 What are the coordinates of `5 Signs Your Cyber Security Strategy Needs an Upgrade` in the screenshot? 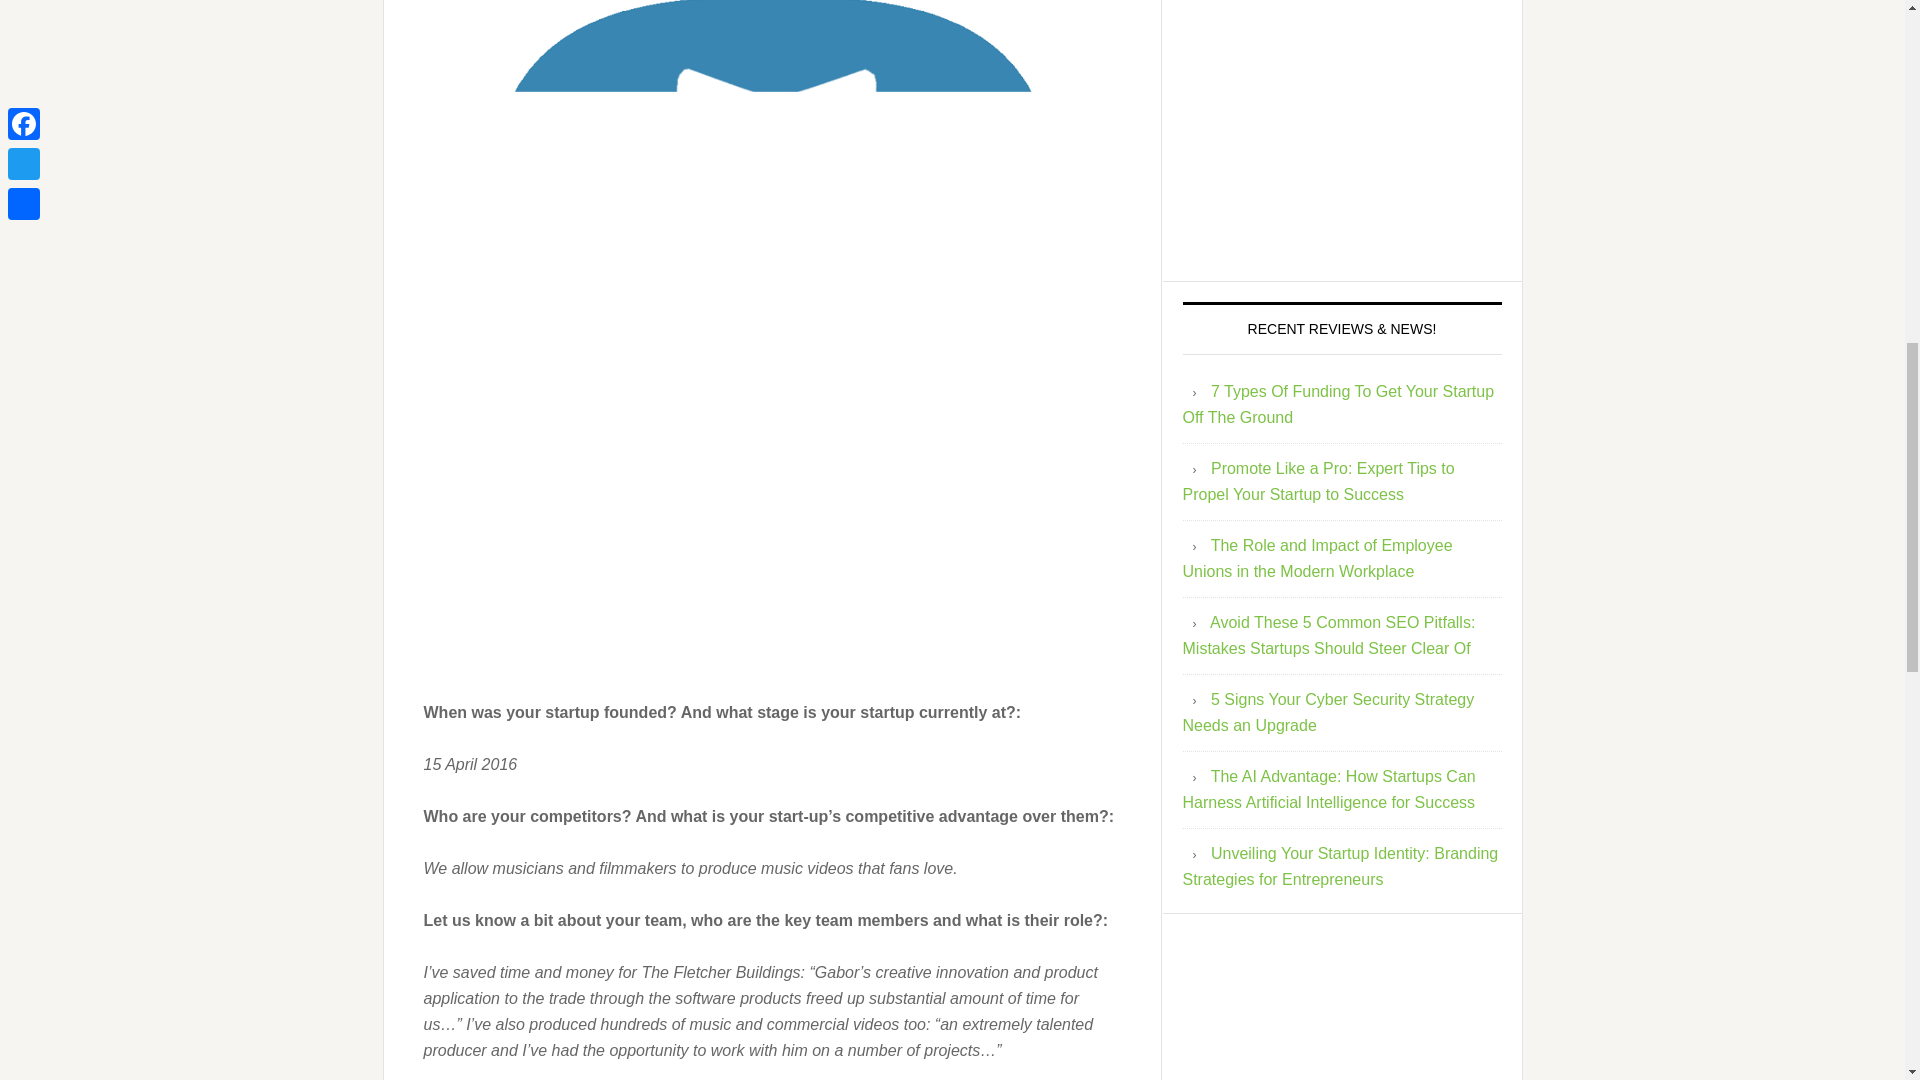 It's located at (1328, 712).